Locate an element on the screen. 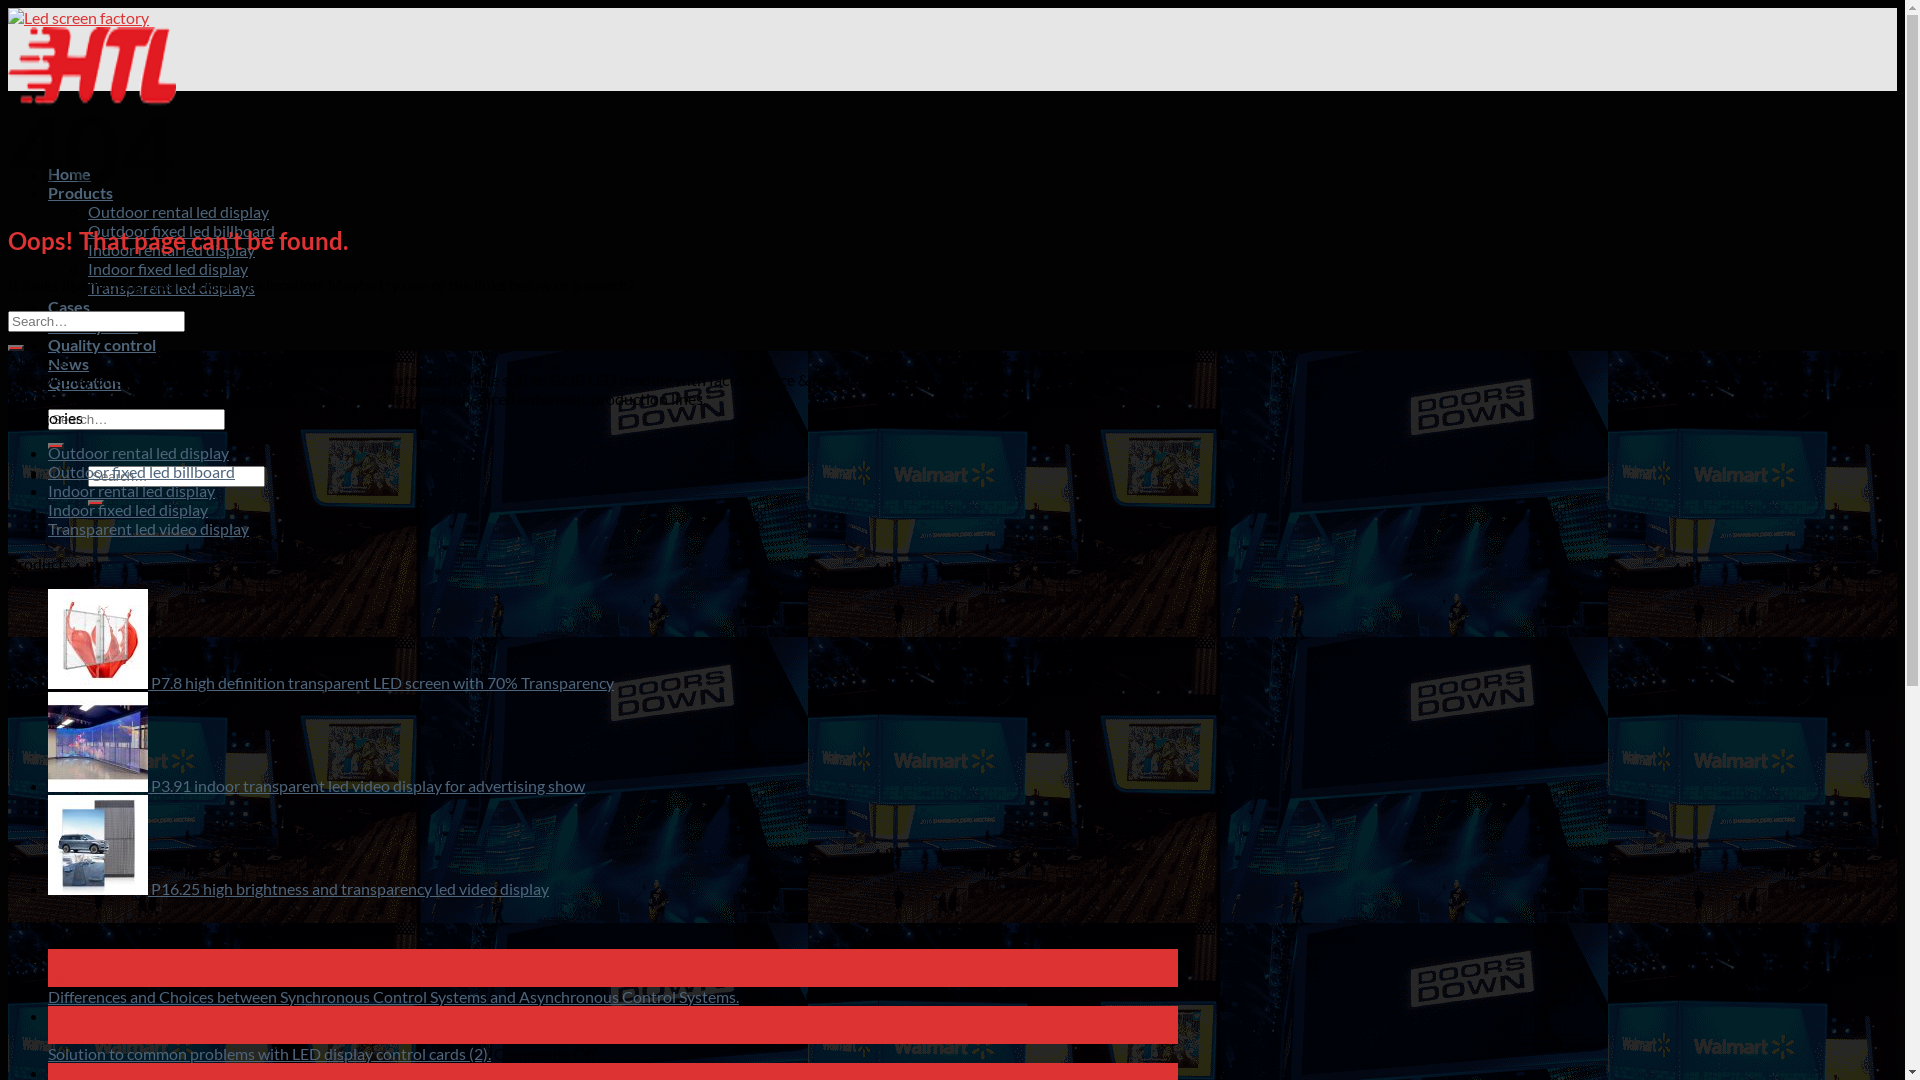 This screenshot has width=1920, height=1080. Led screen factory is located at coordinates (92, 60).